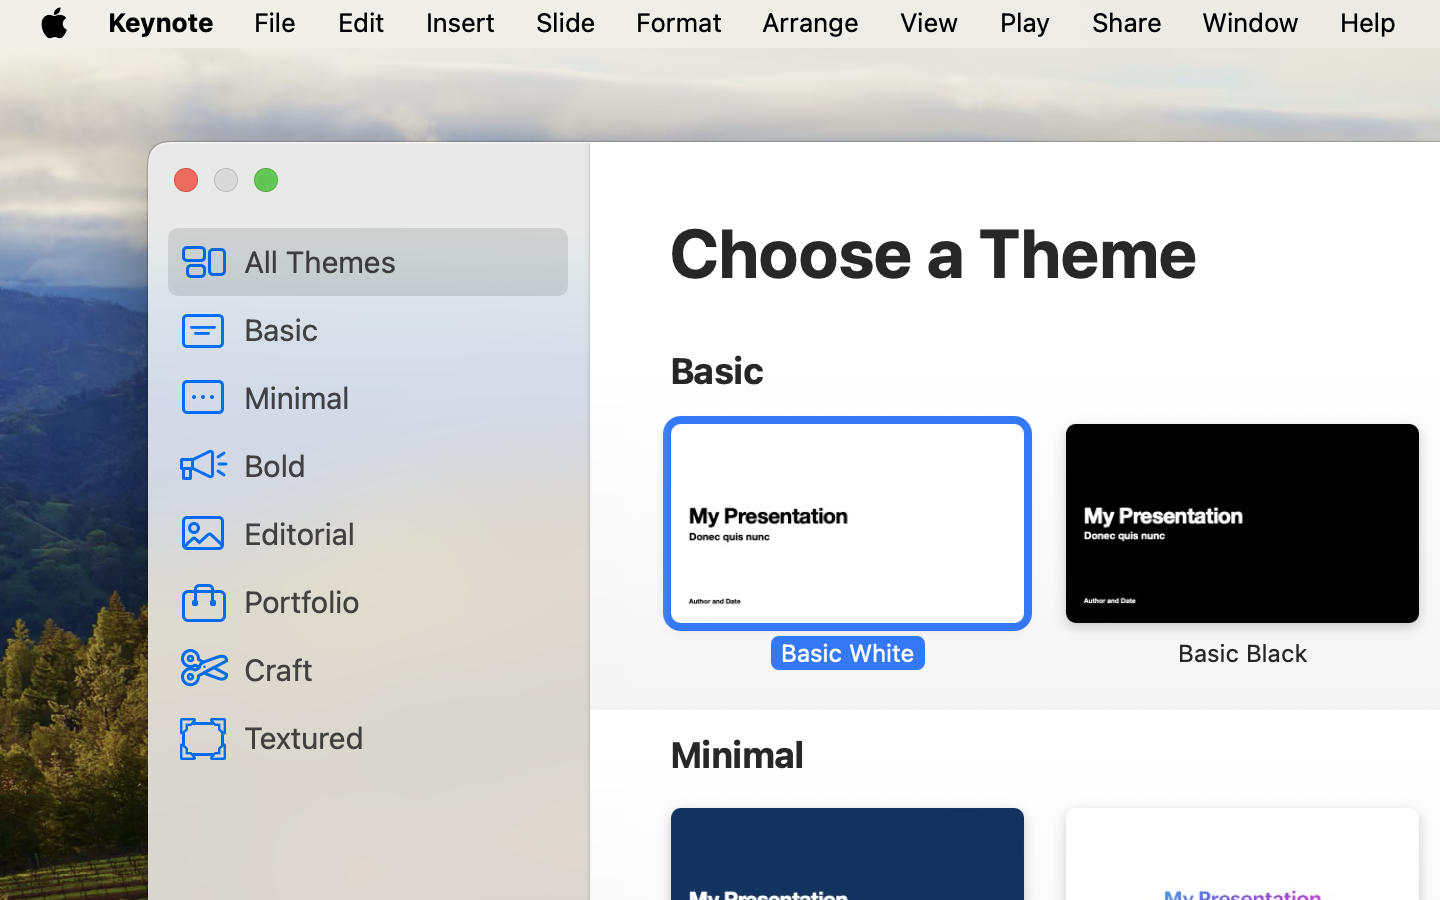  Describe the element at coordinates (398, 261) in the screenshot. I see `All Themes` at that location.